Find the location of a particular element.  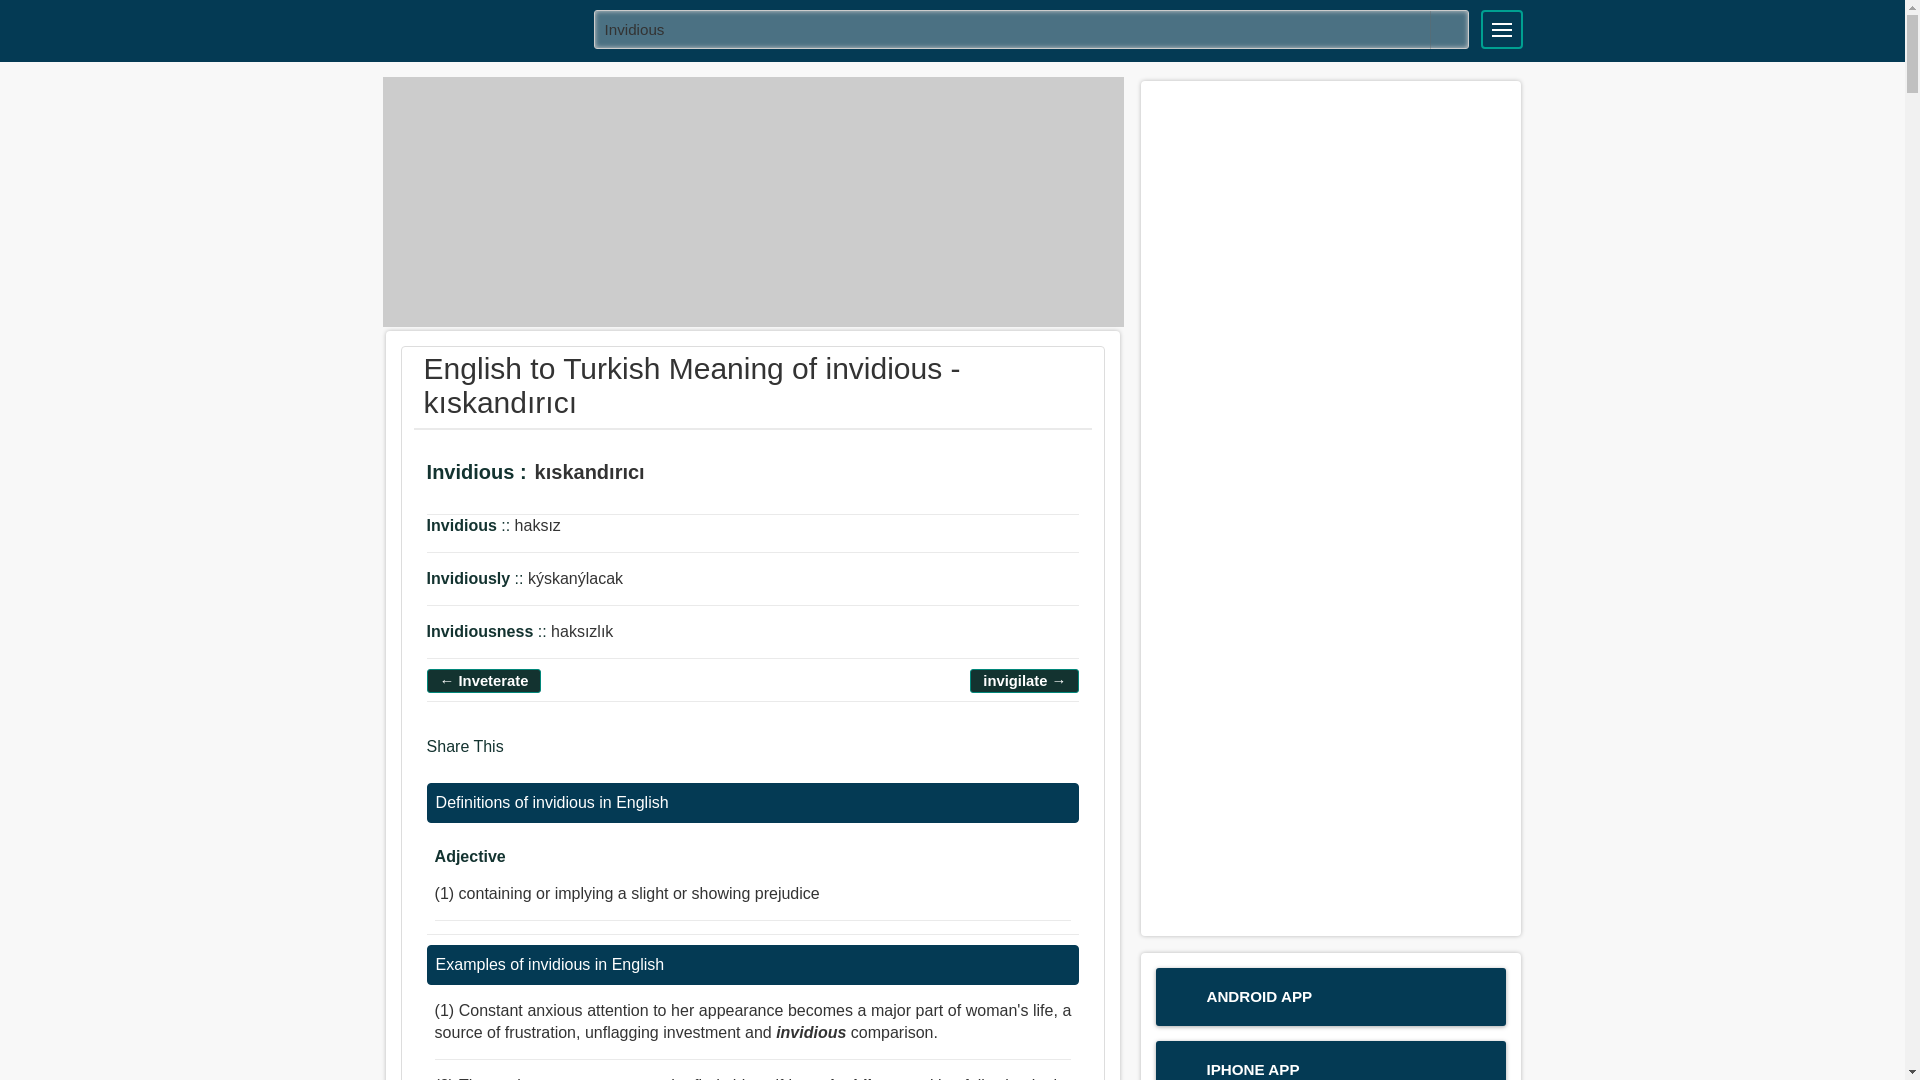

Twitter is located at coordinates (565, 756).